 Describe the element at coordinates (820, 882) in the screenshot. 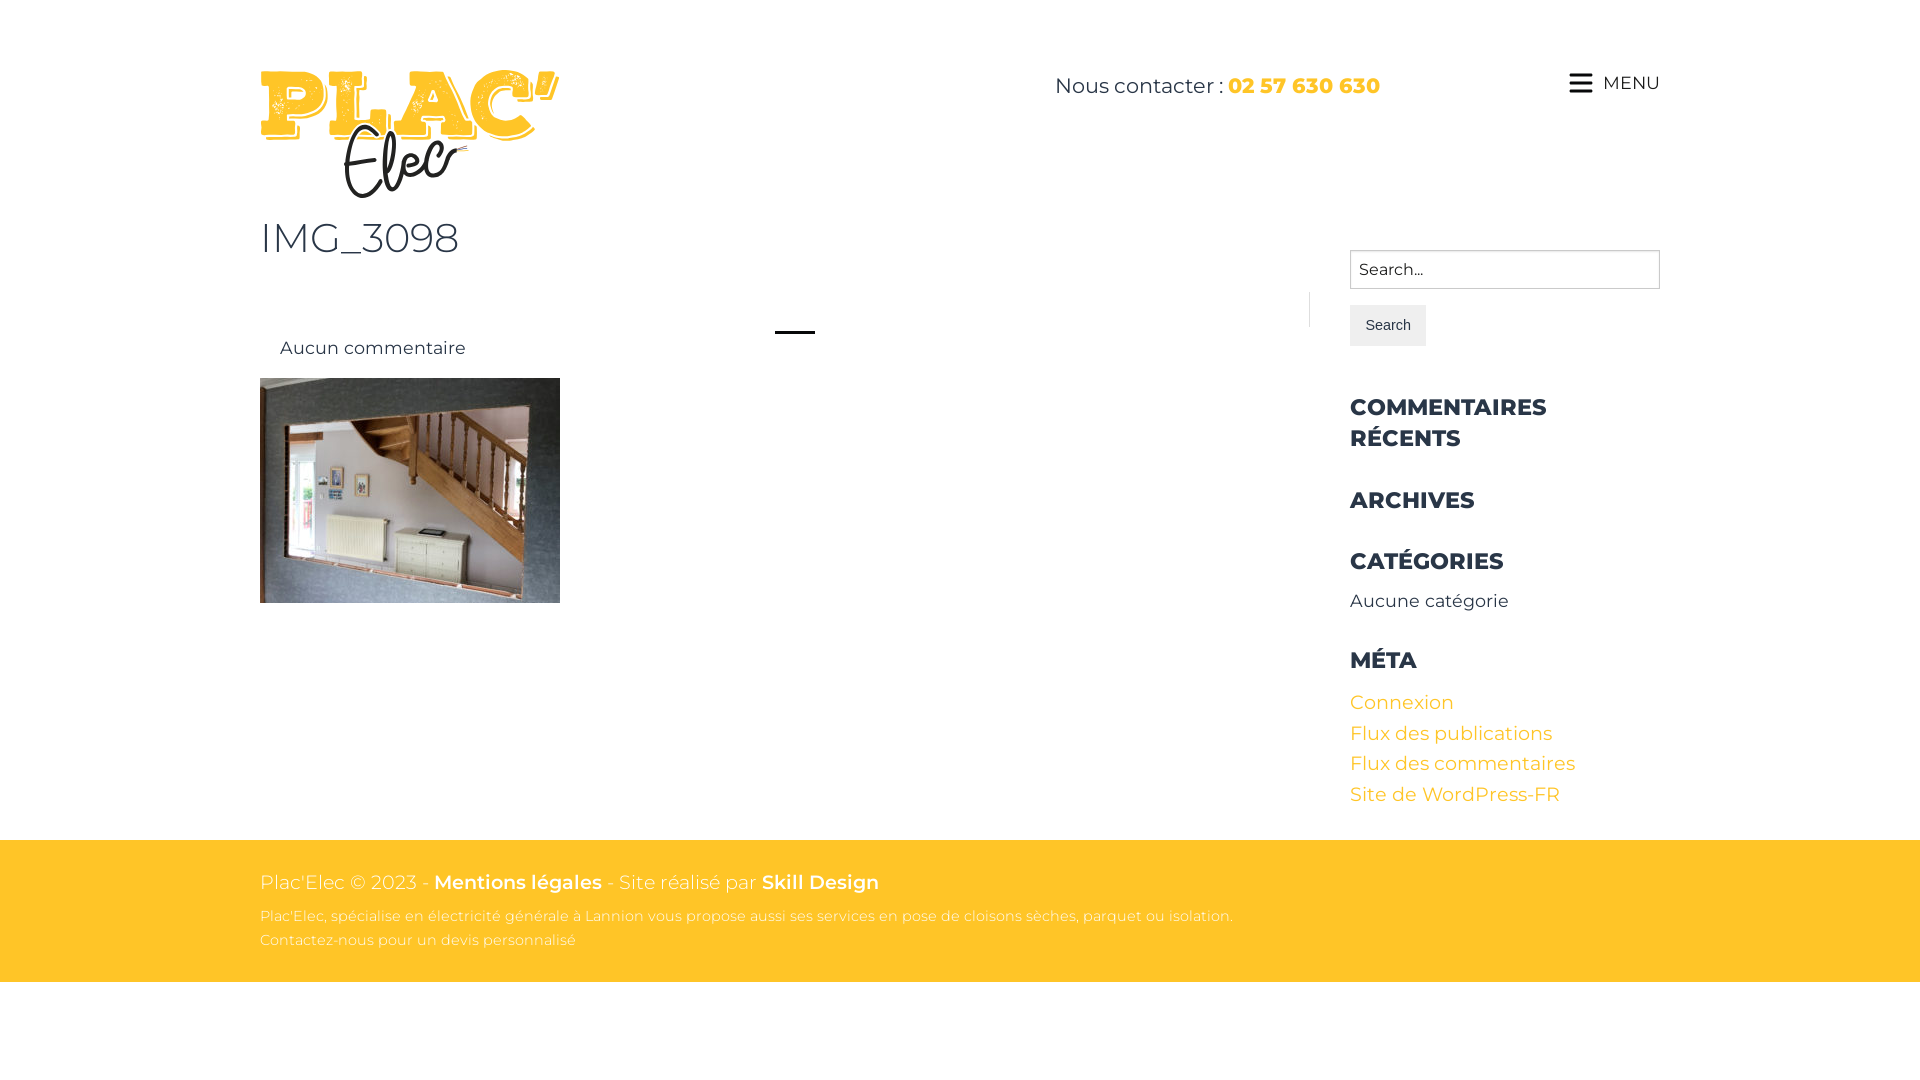

I see `Skill Design` at that location.